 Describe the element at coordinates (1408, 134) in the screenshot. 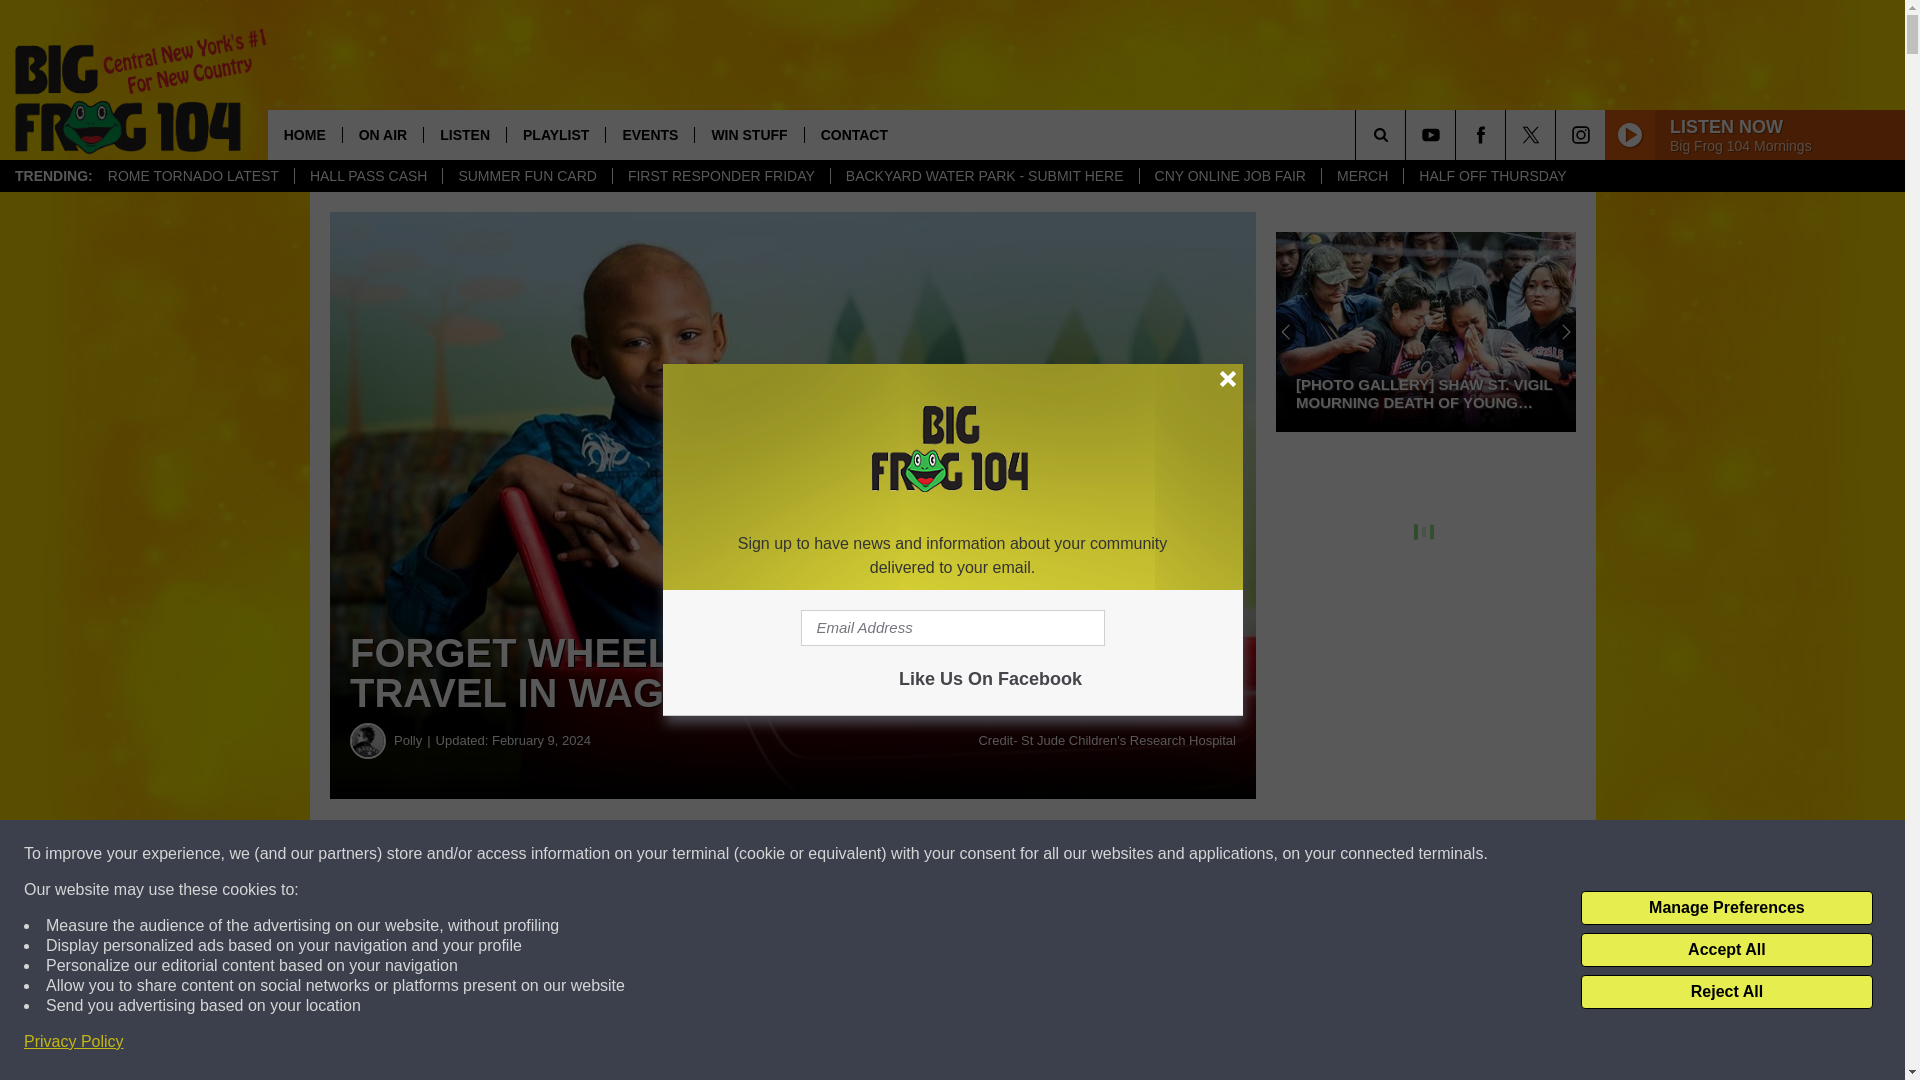

I see `SEARCH` at that location.